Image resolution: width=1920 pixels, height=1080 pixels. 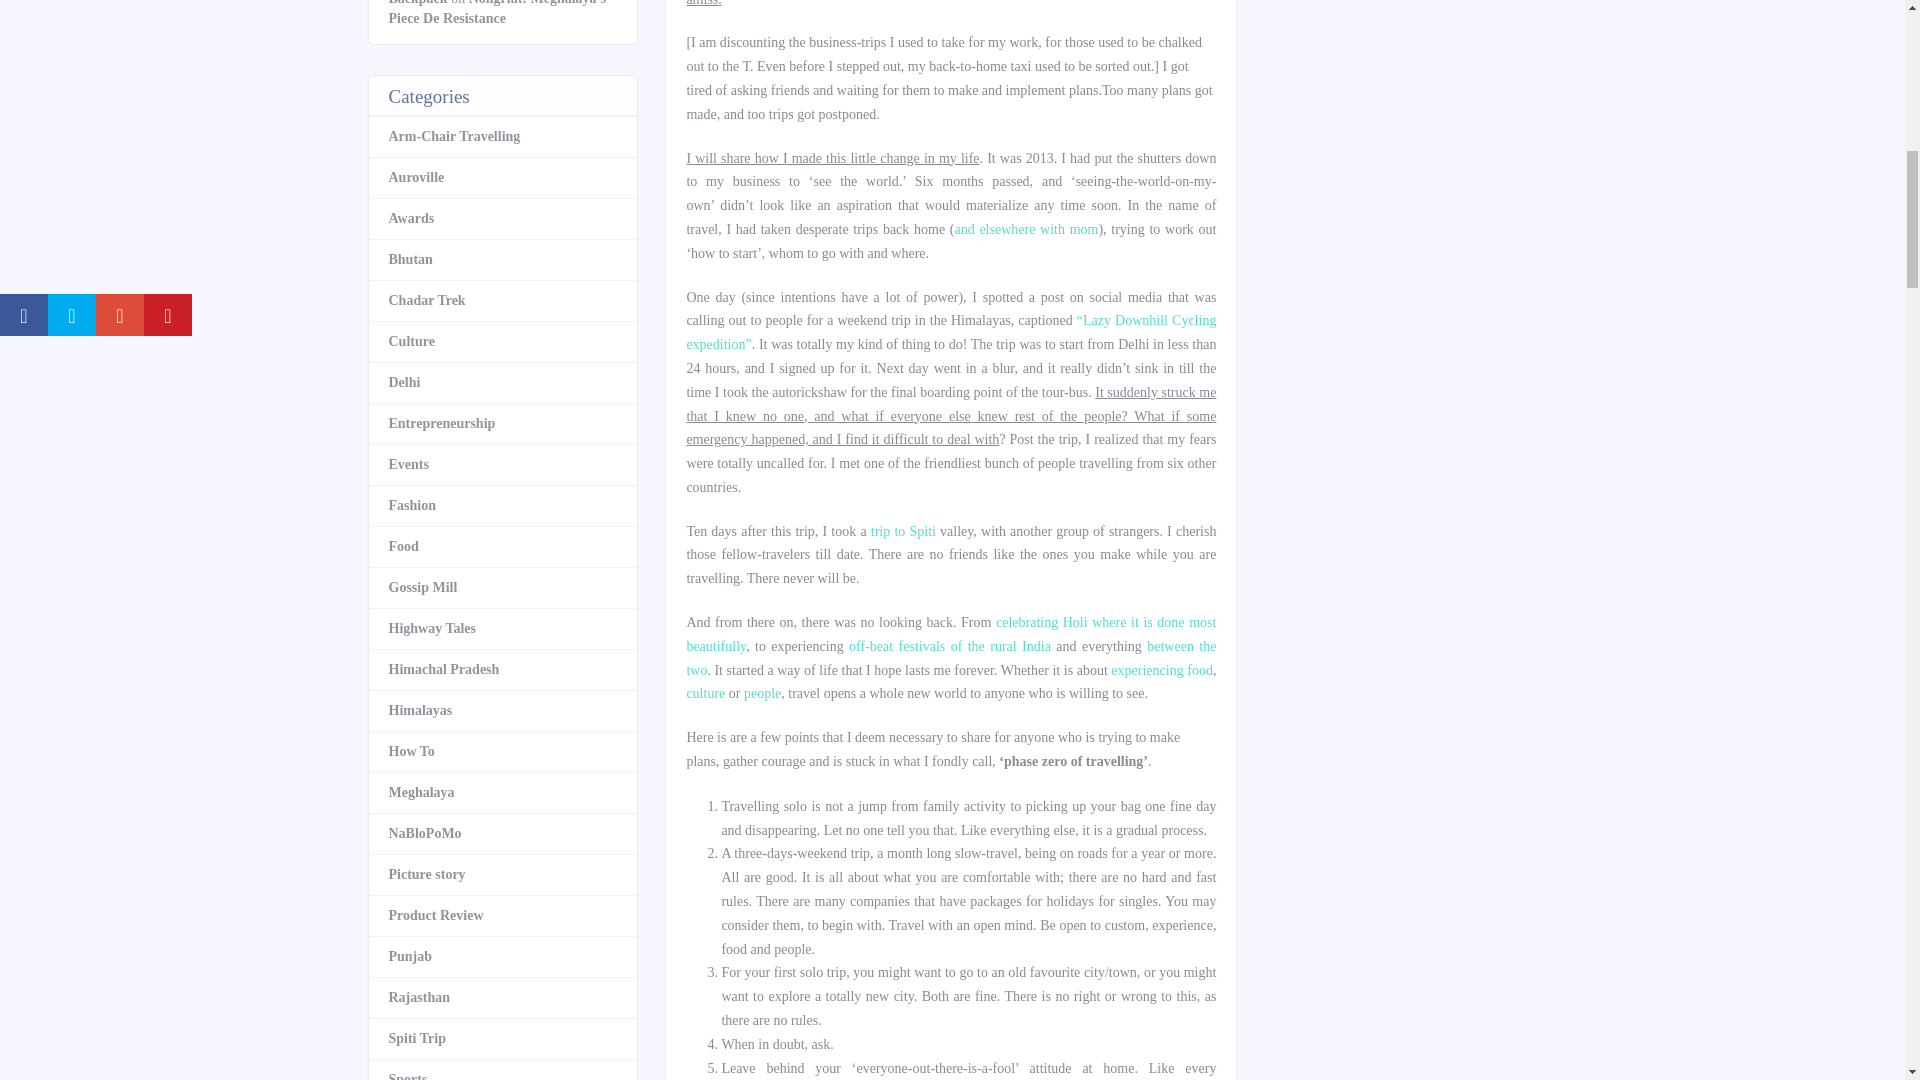 I want to click on people, so click(x=762, y=692).